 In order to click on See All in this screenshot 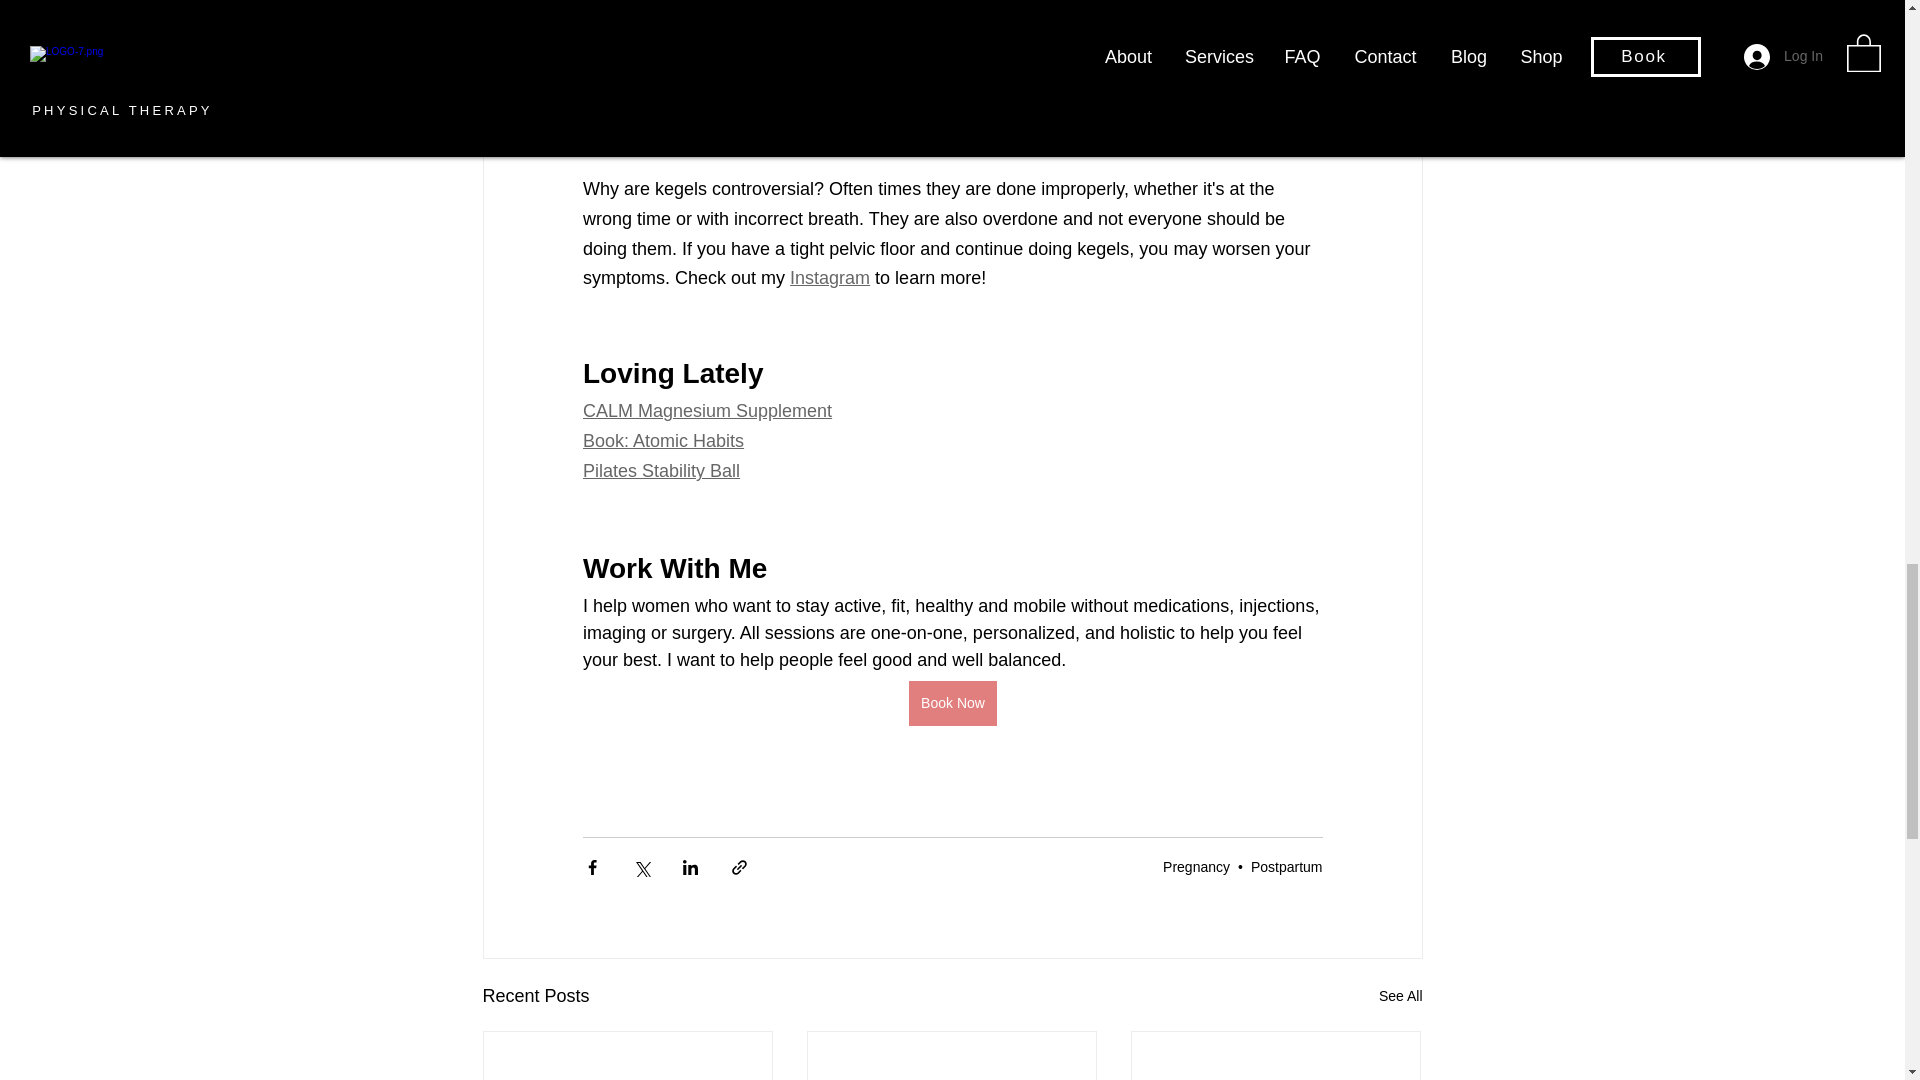, I will do `click(1400, 996)`.